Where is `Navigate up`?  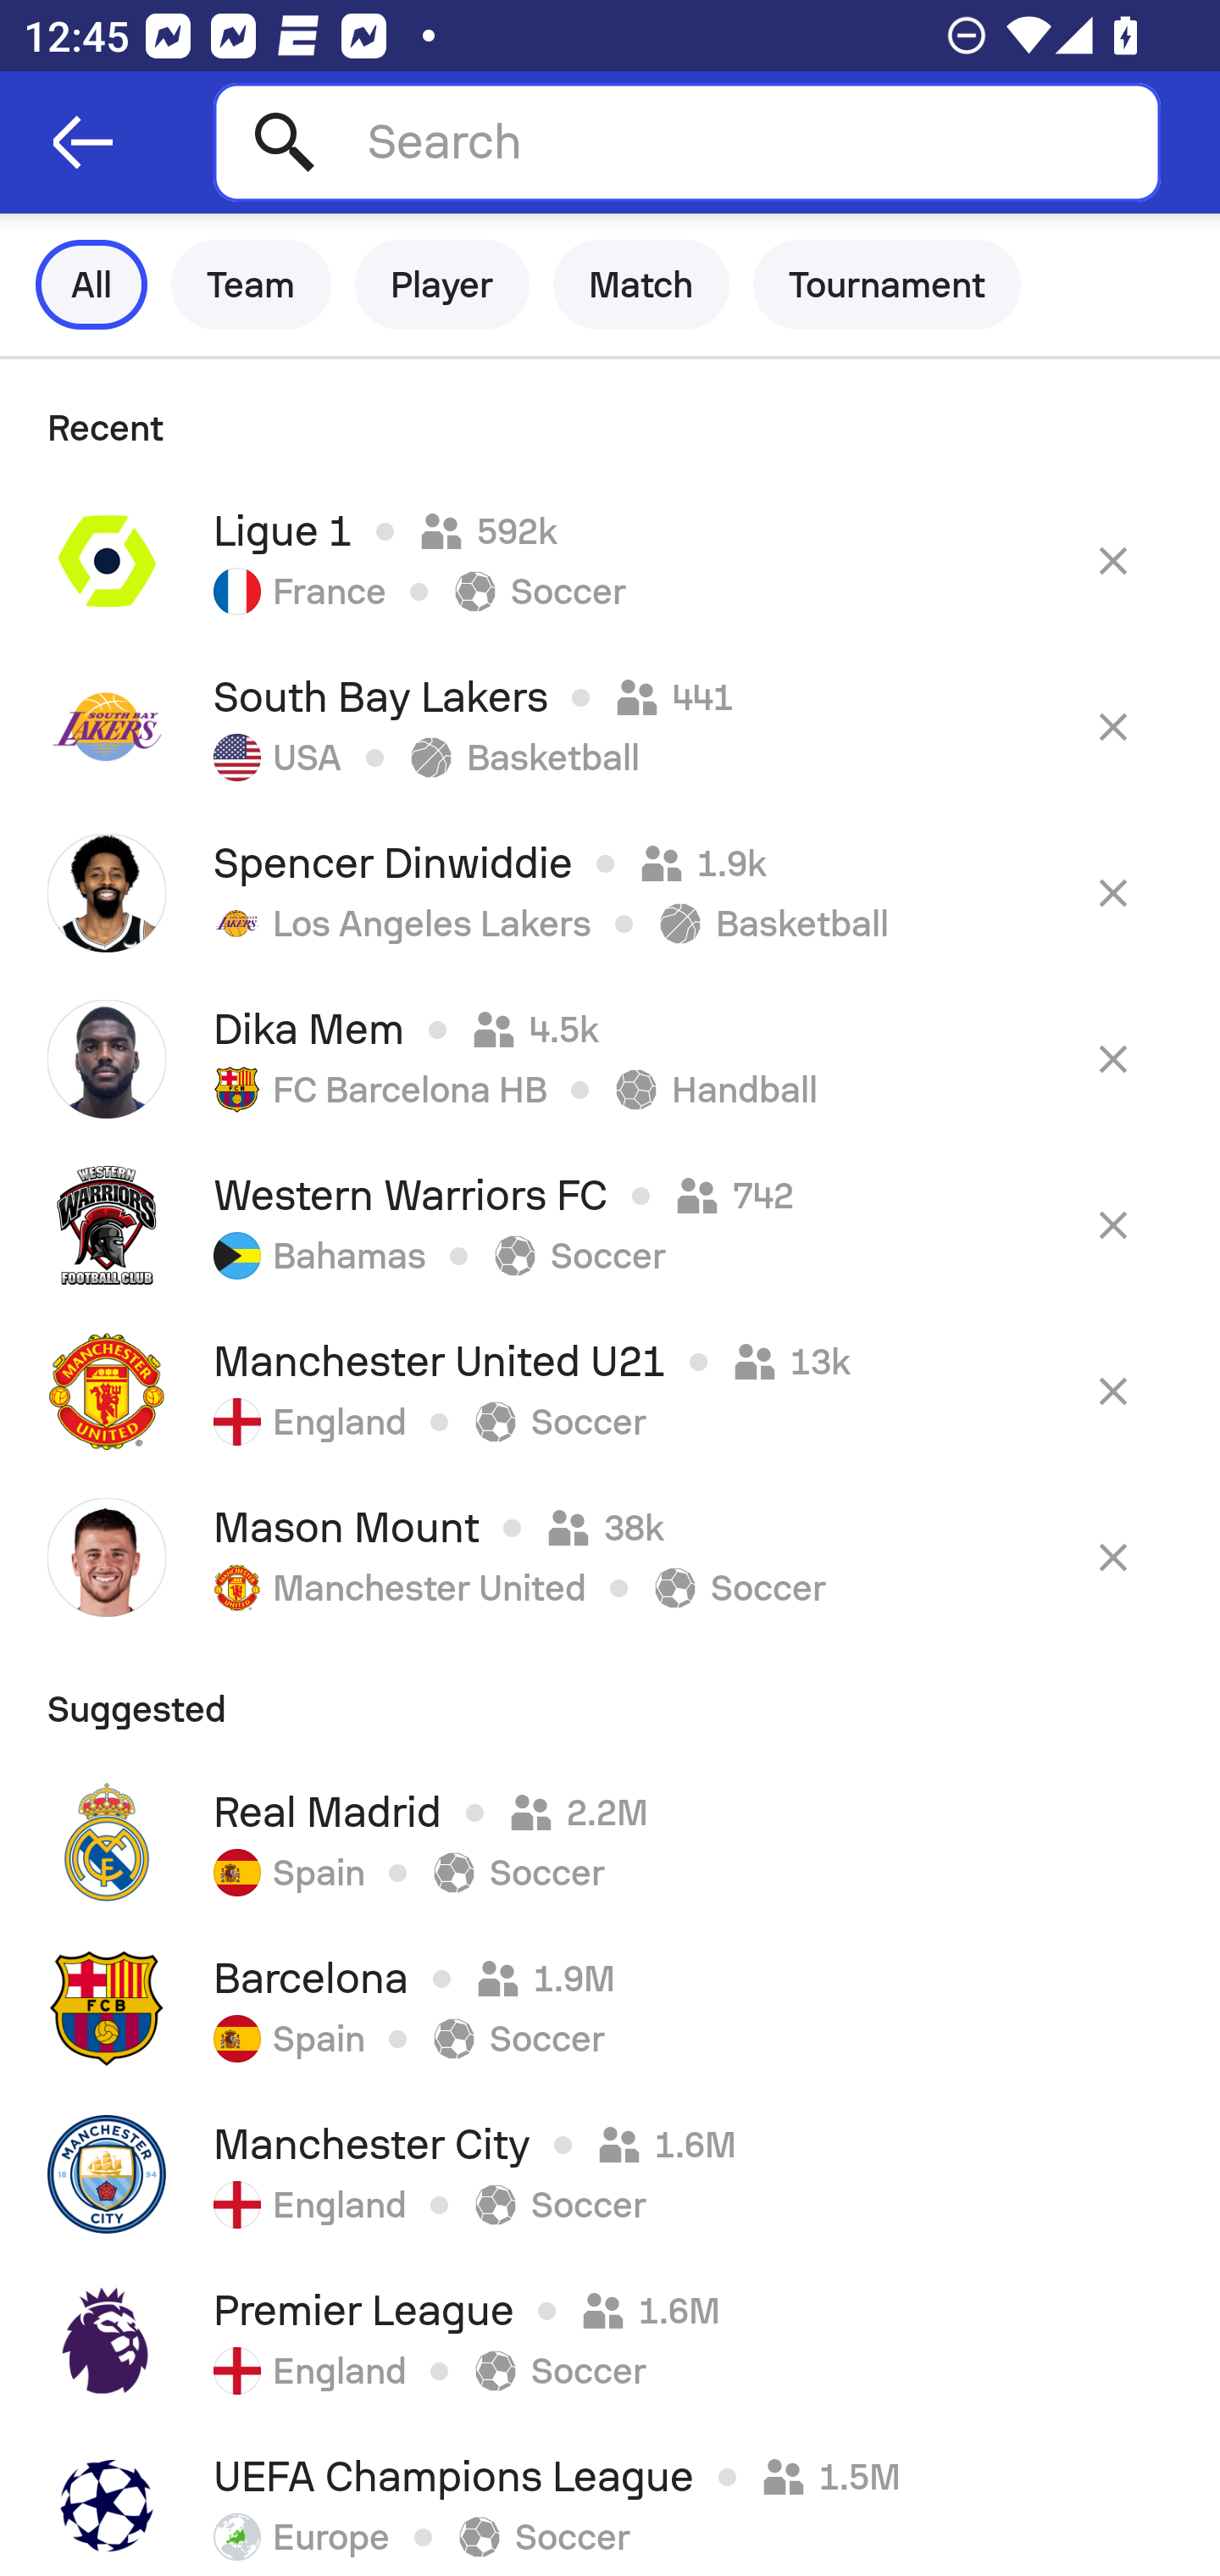 Navigate up is located at coordinates (83, 142).